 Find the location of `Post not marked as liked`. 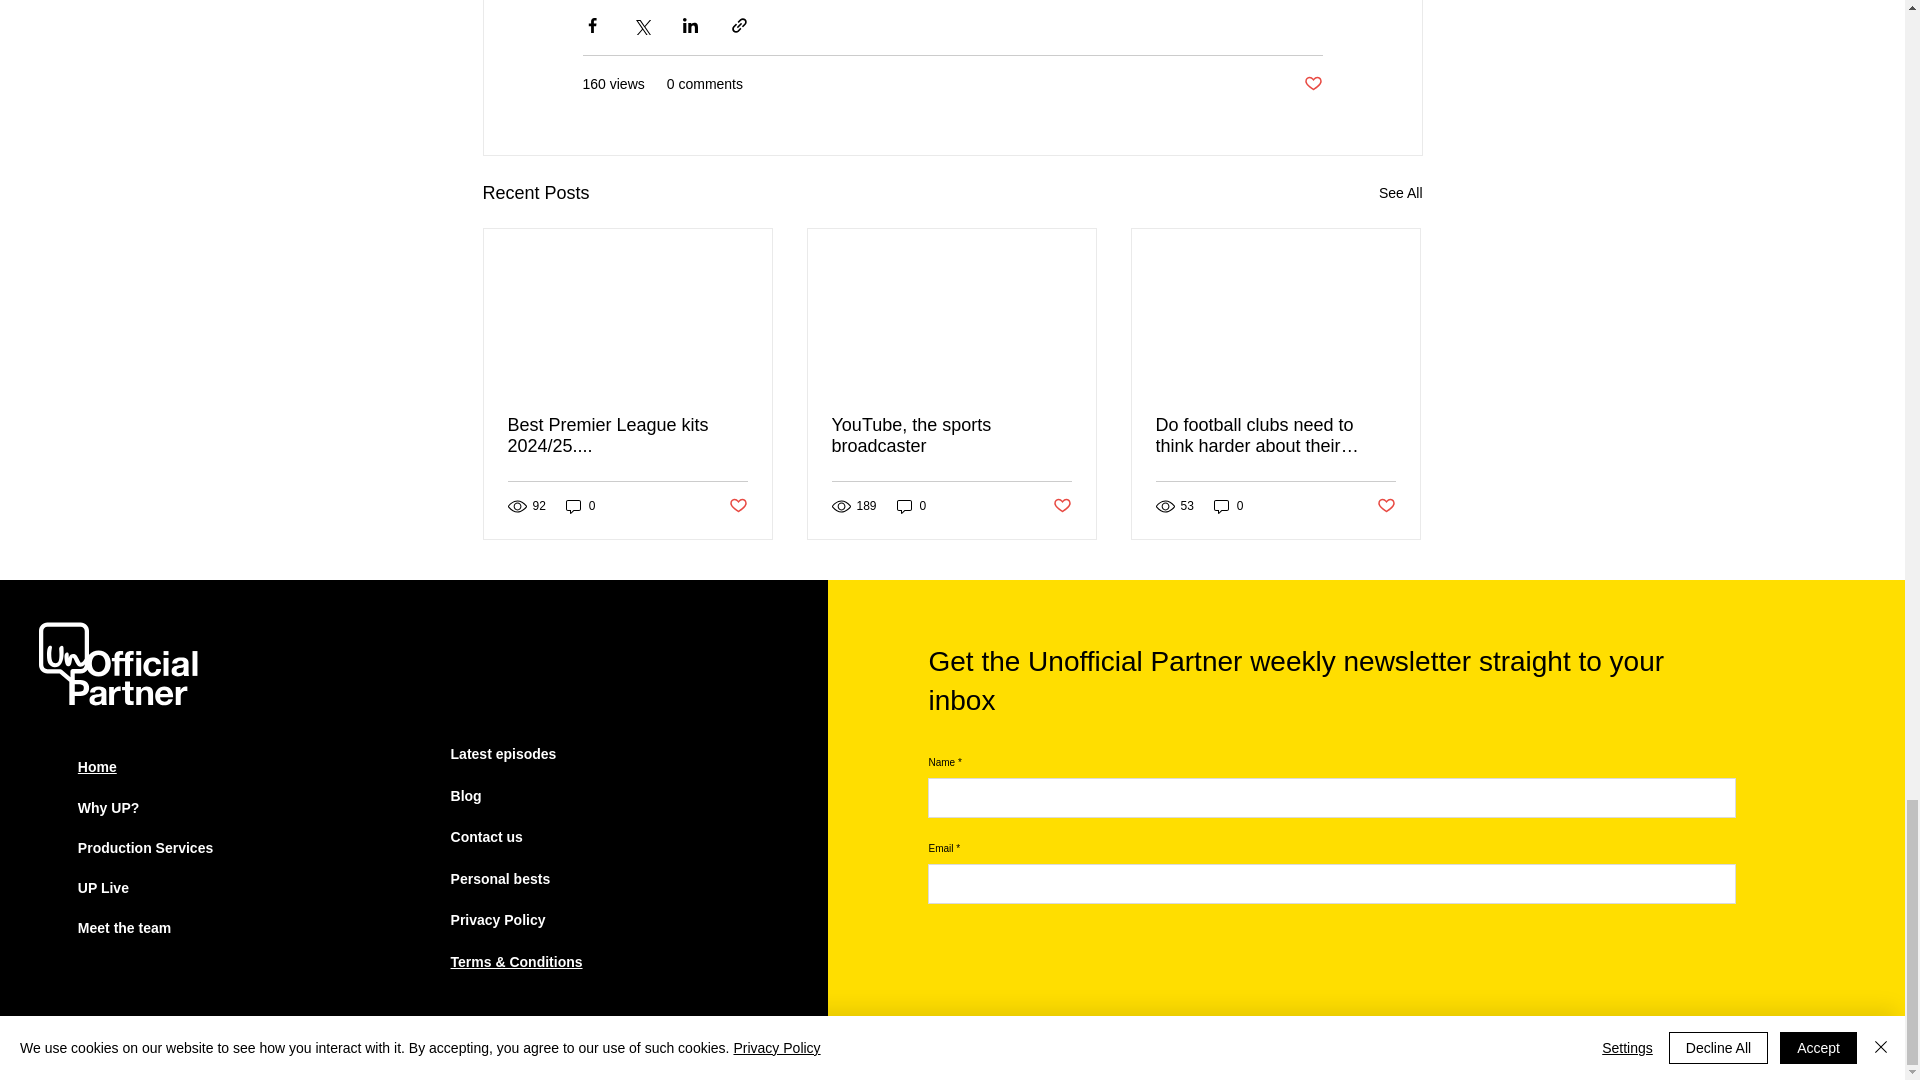

Post not marked as liked is located at coordinates (1062, 506).